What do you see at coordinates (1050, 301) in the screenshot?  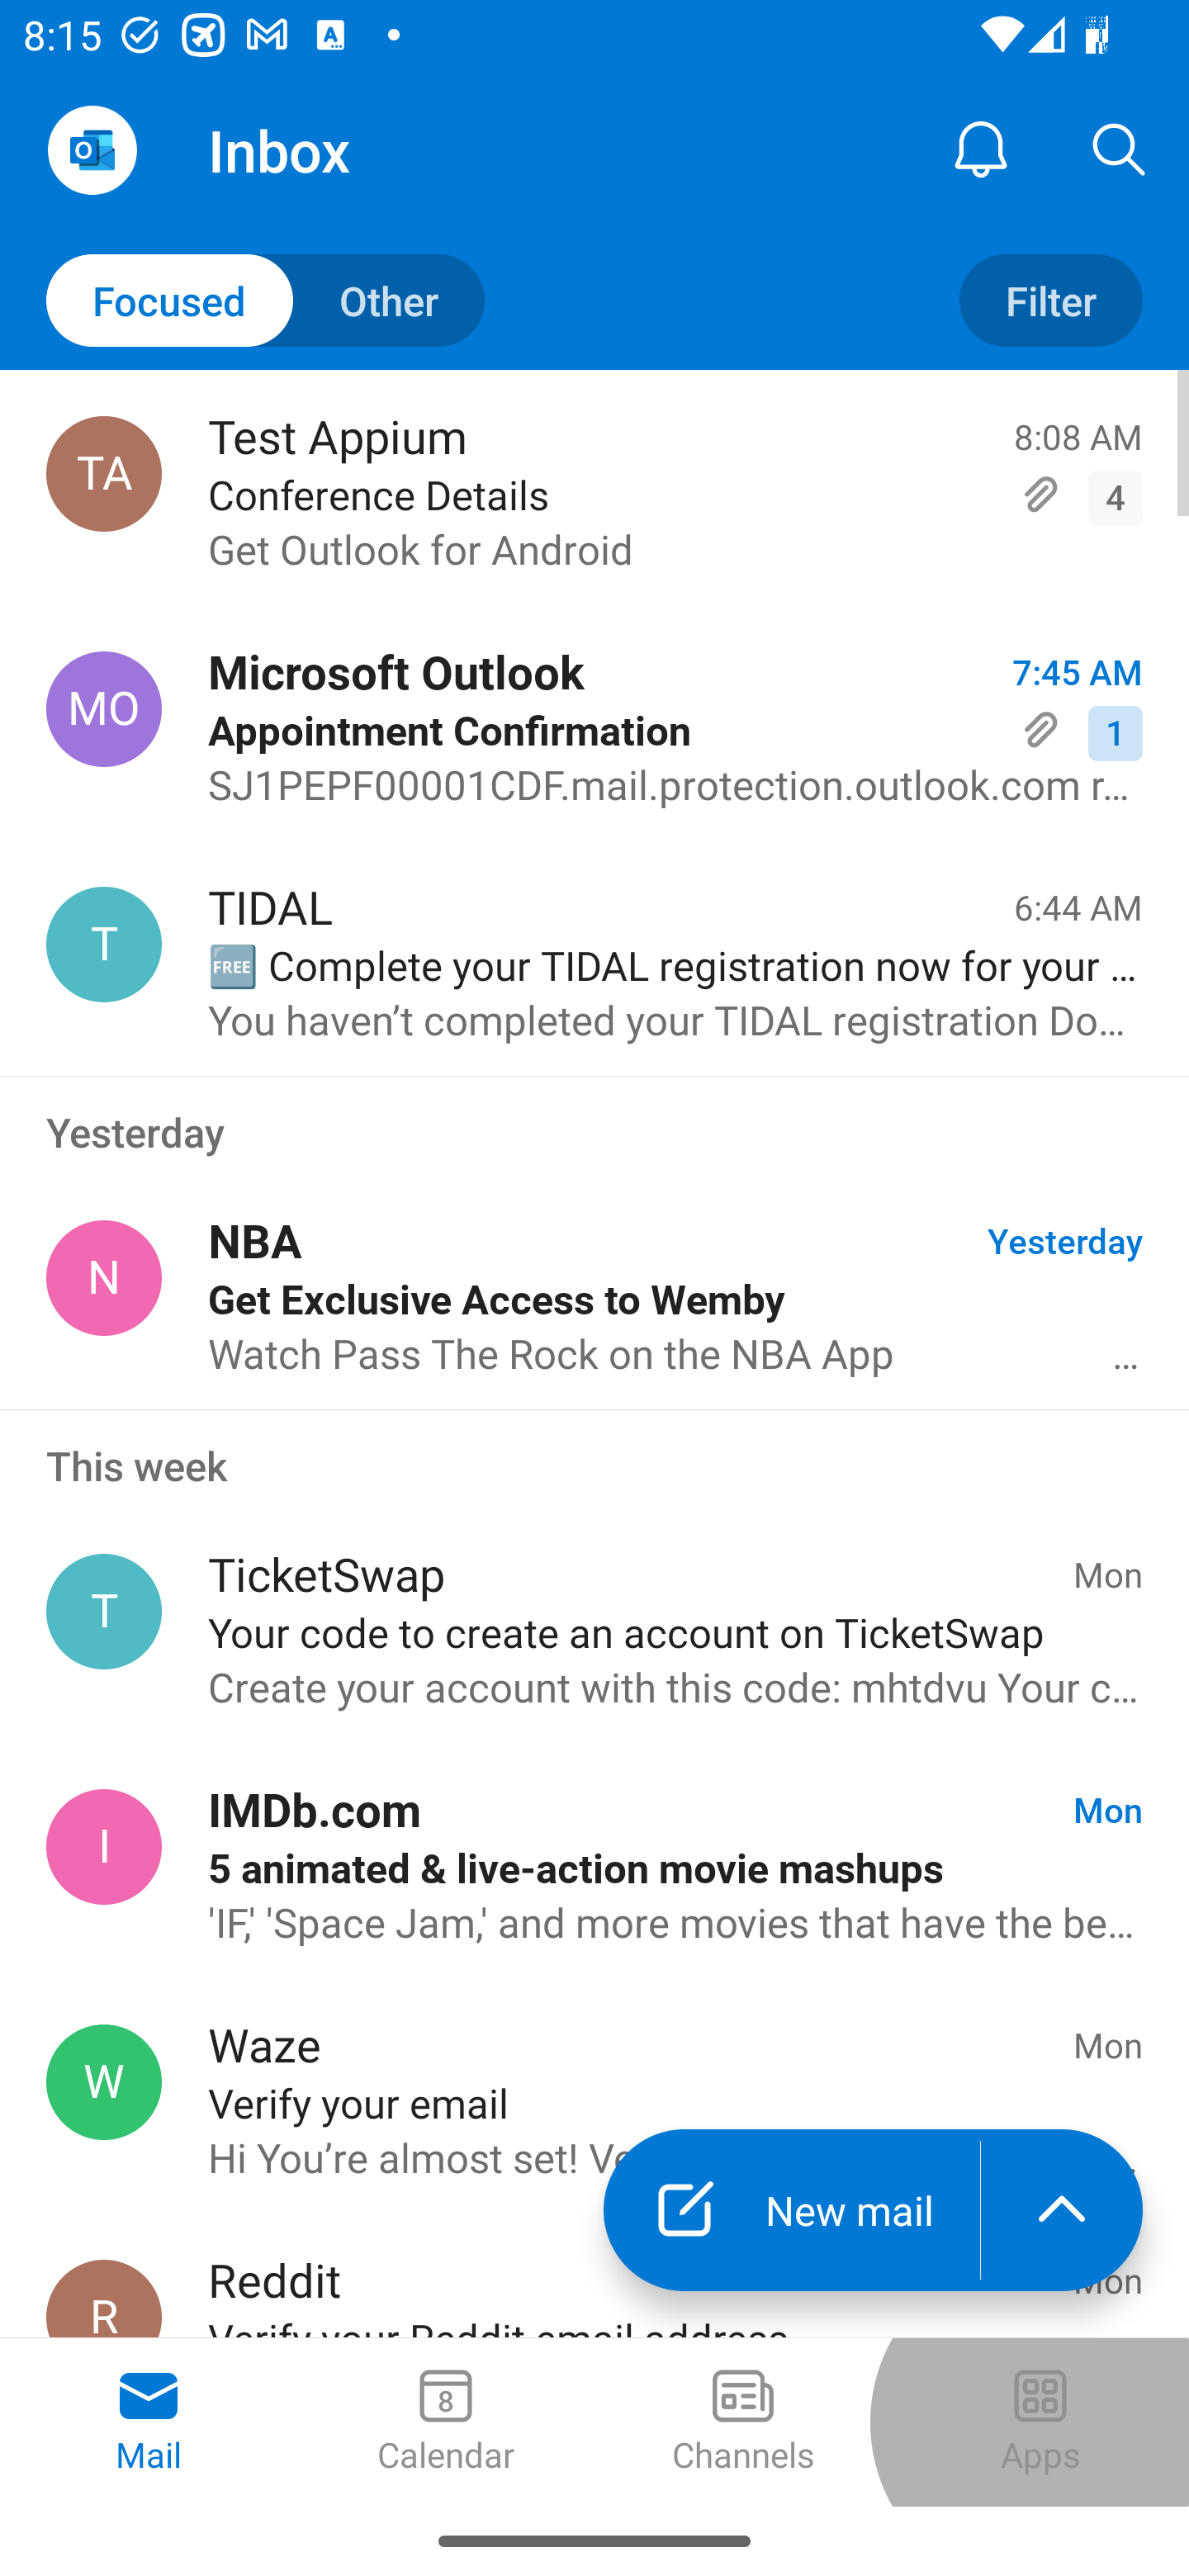 I see `Filter` at bounding box center [1050, 301].